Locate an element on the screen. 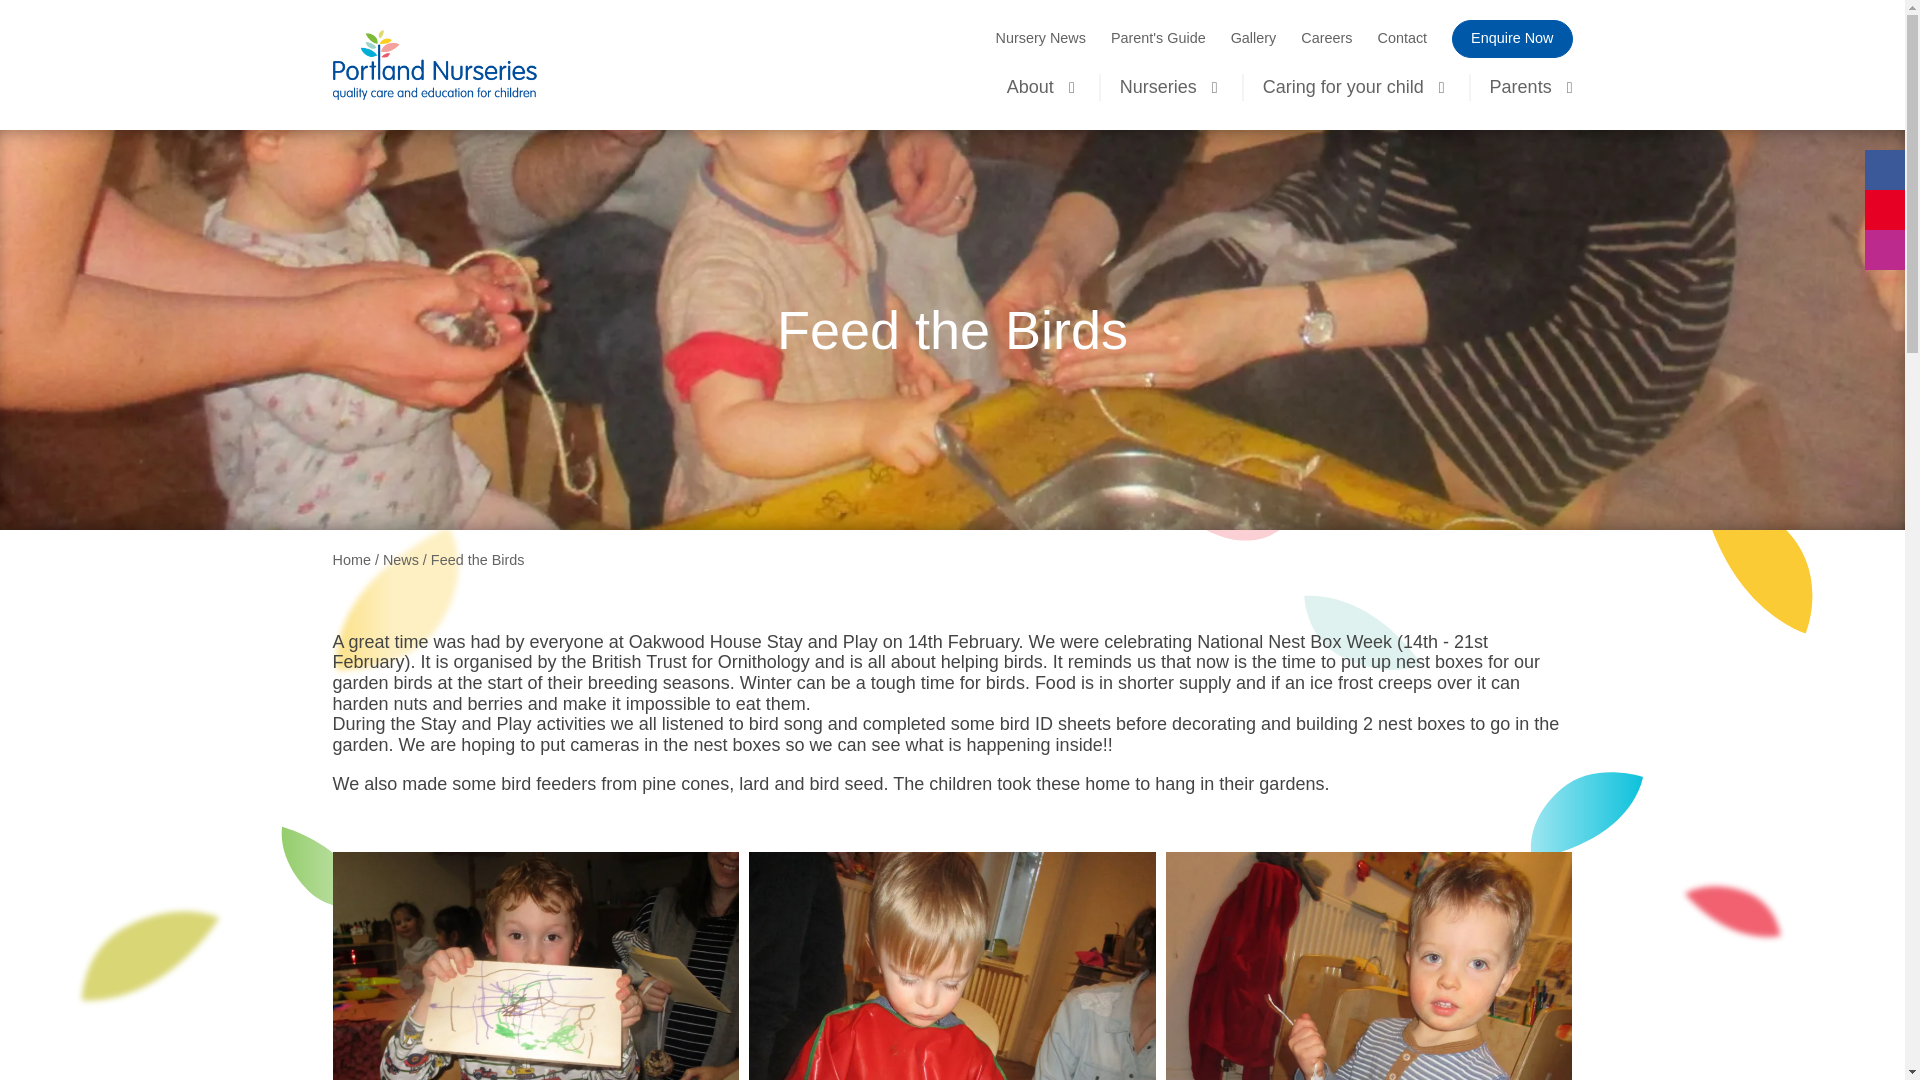  Nursery News is located at coordinates (1041, 38).